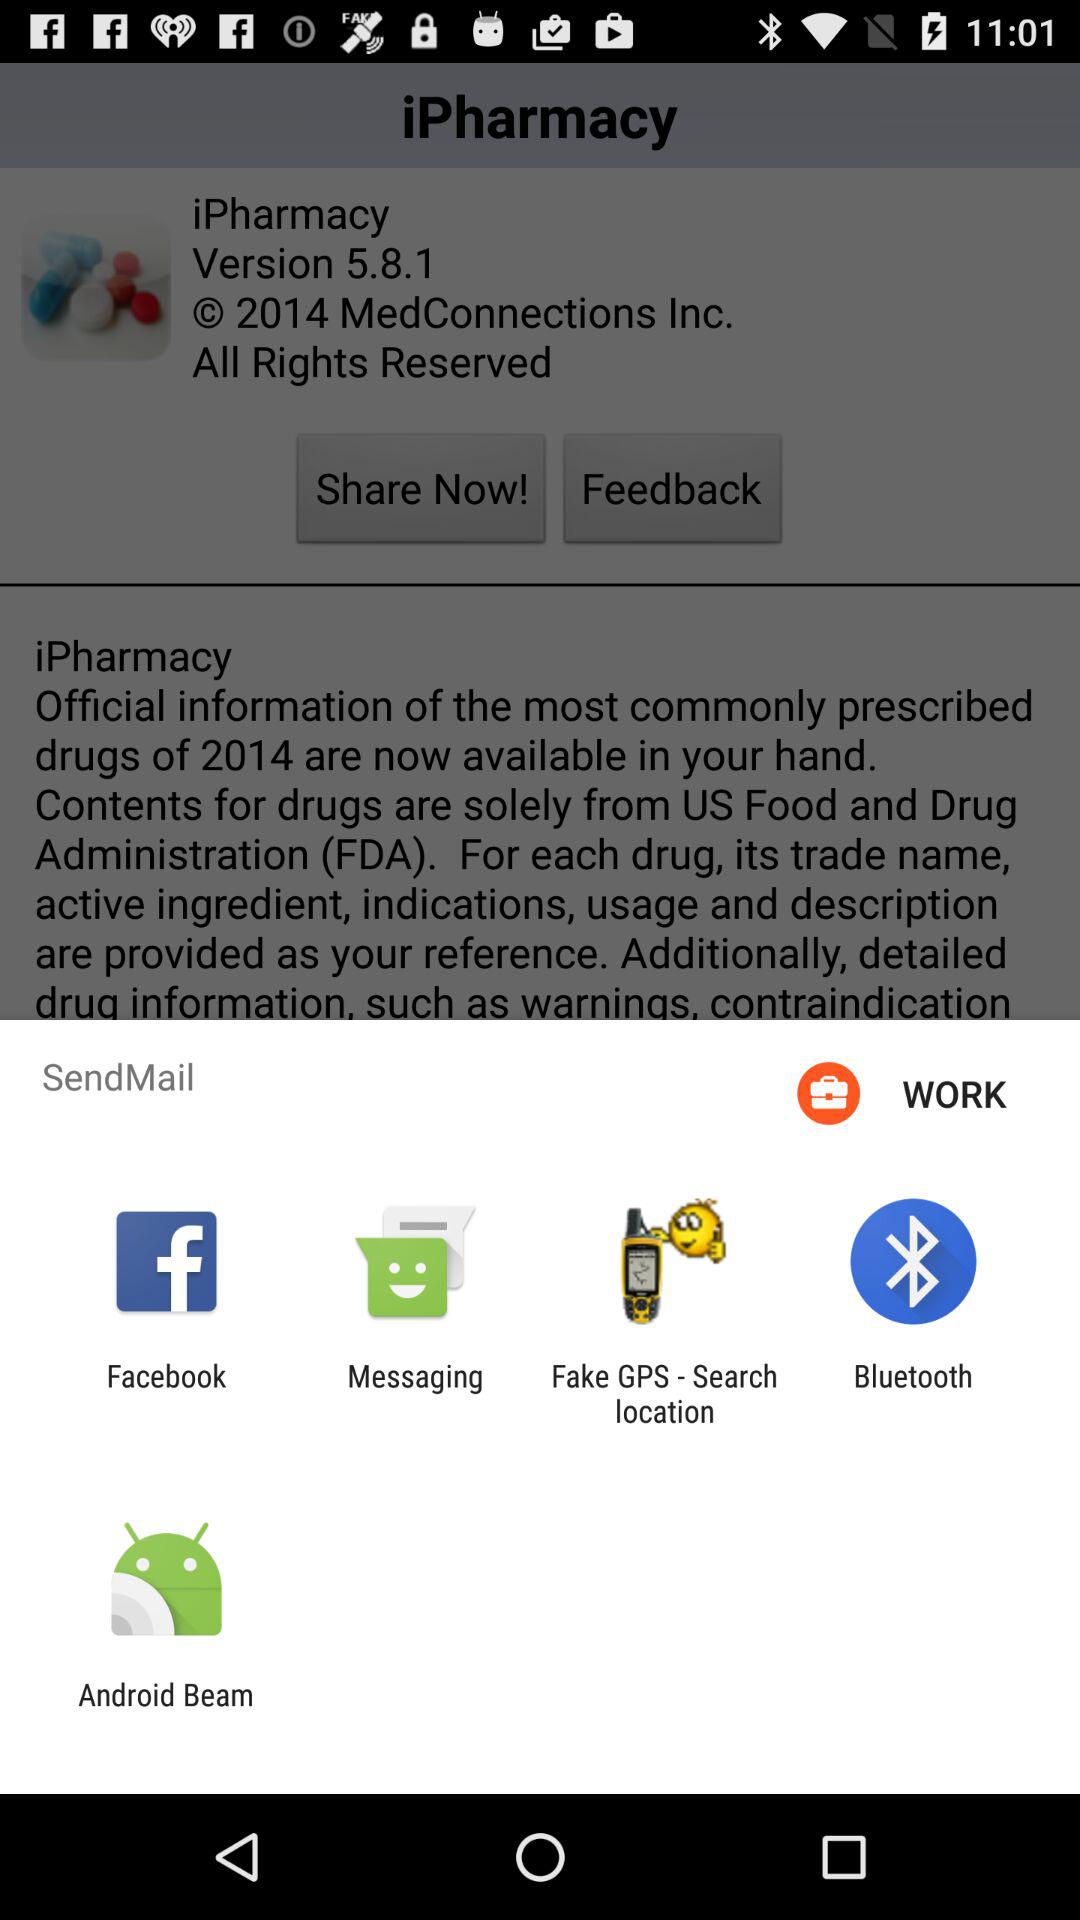 The height and width of the screenshot is (1920, 1080). What do you see at coordinates (664, 1393) in the screenshot?
I see `choose the icon next to the messaging item` at bounding box center [664, 1393].